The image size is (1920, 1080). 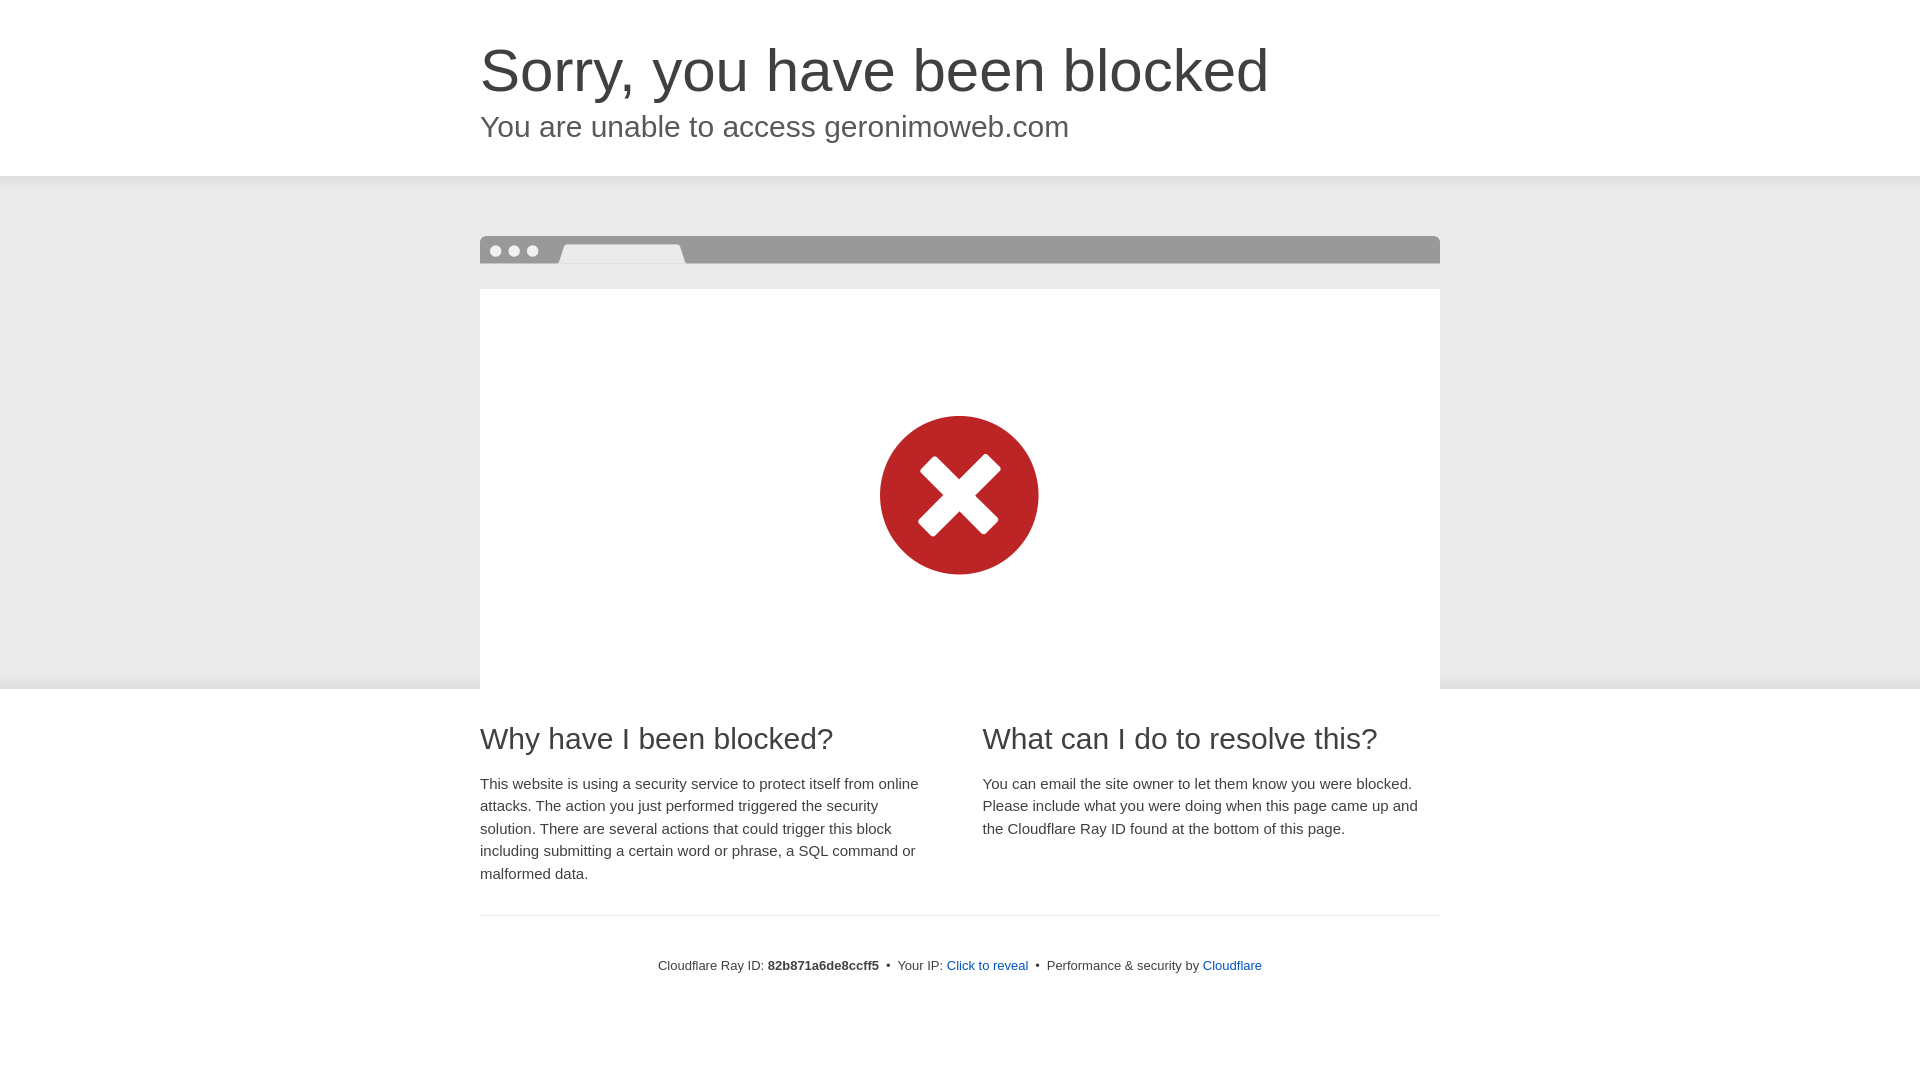 What do you see at coordinates (1232, 966) in the screenshot?
I see `Cloudflare` at bounding box center [1232, 966].